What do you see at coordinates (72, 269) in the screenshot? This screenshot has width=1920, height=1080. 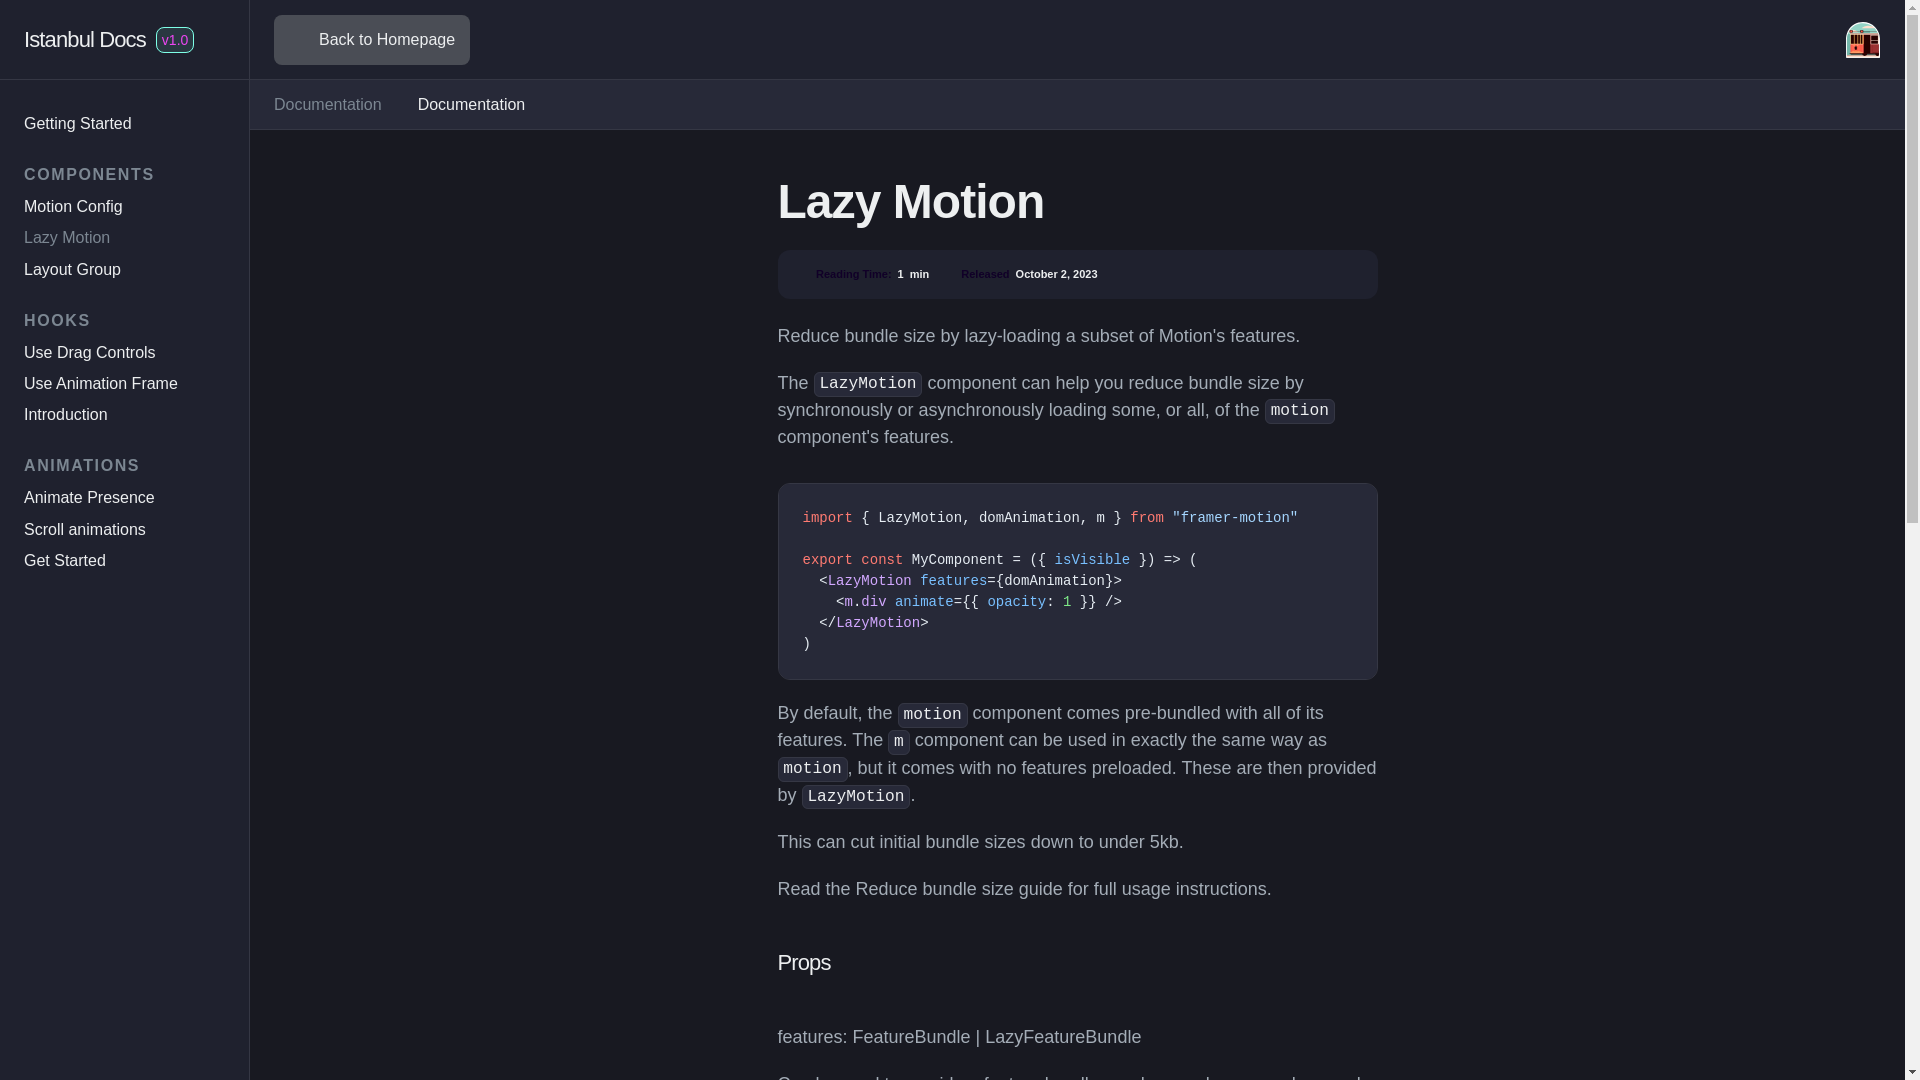 I see `Layout Group` at bounding box center [72, 269].